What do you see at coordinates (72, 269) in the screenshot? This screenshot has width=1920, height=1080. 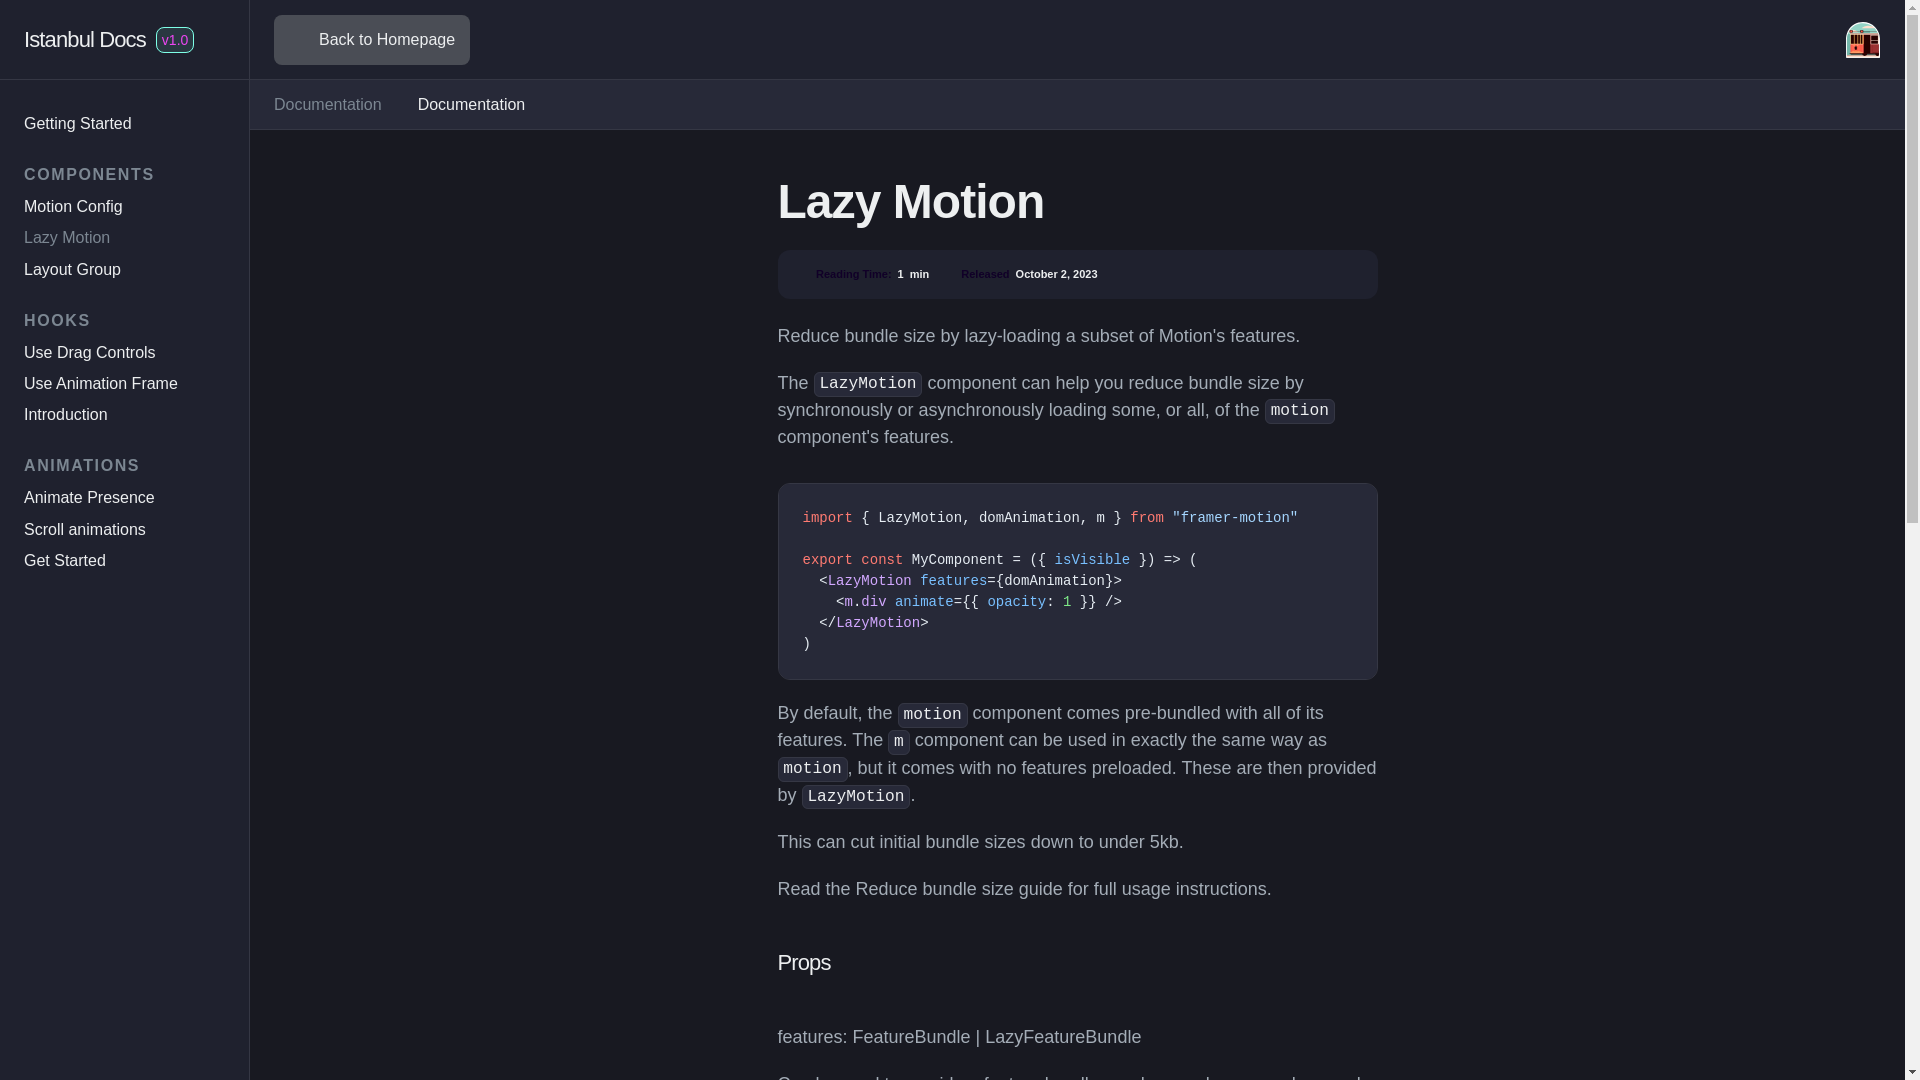 I see `Layout Group` at bounding box center [72, 269].